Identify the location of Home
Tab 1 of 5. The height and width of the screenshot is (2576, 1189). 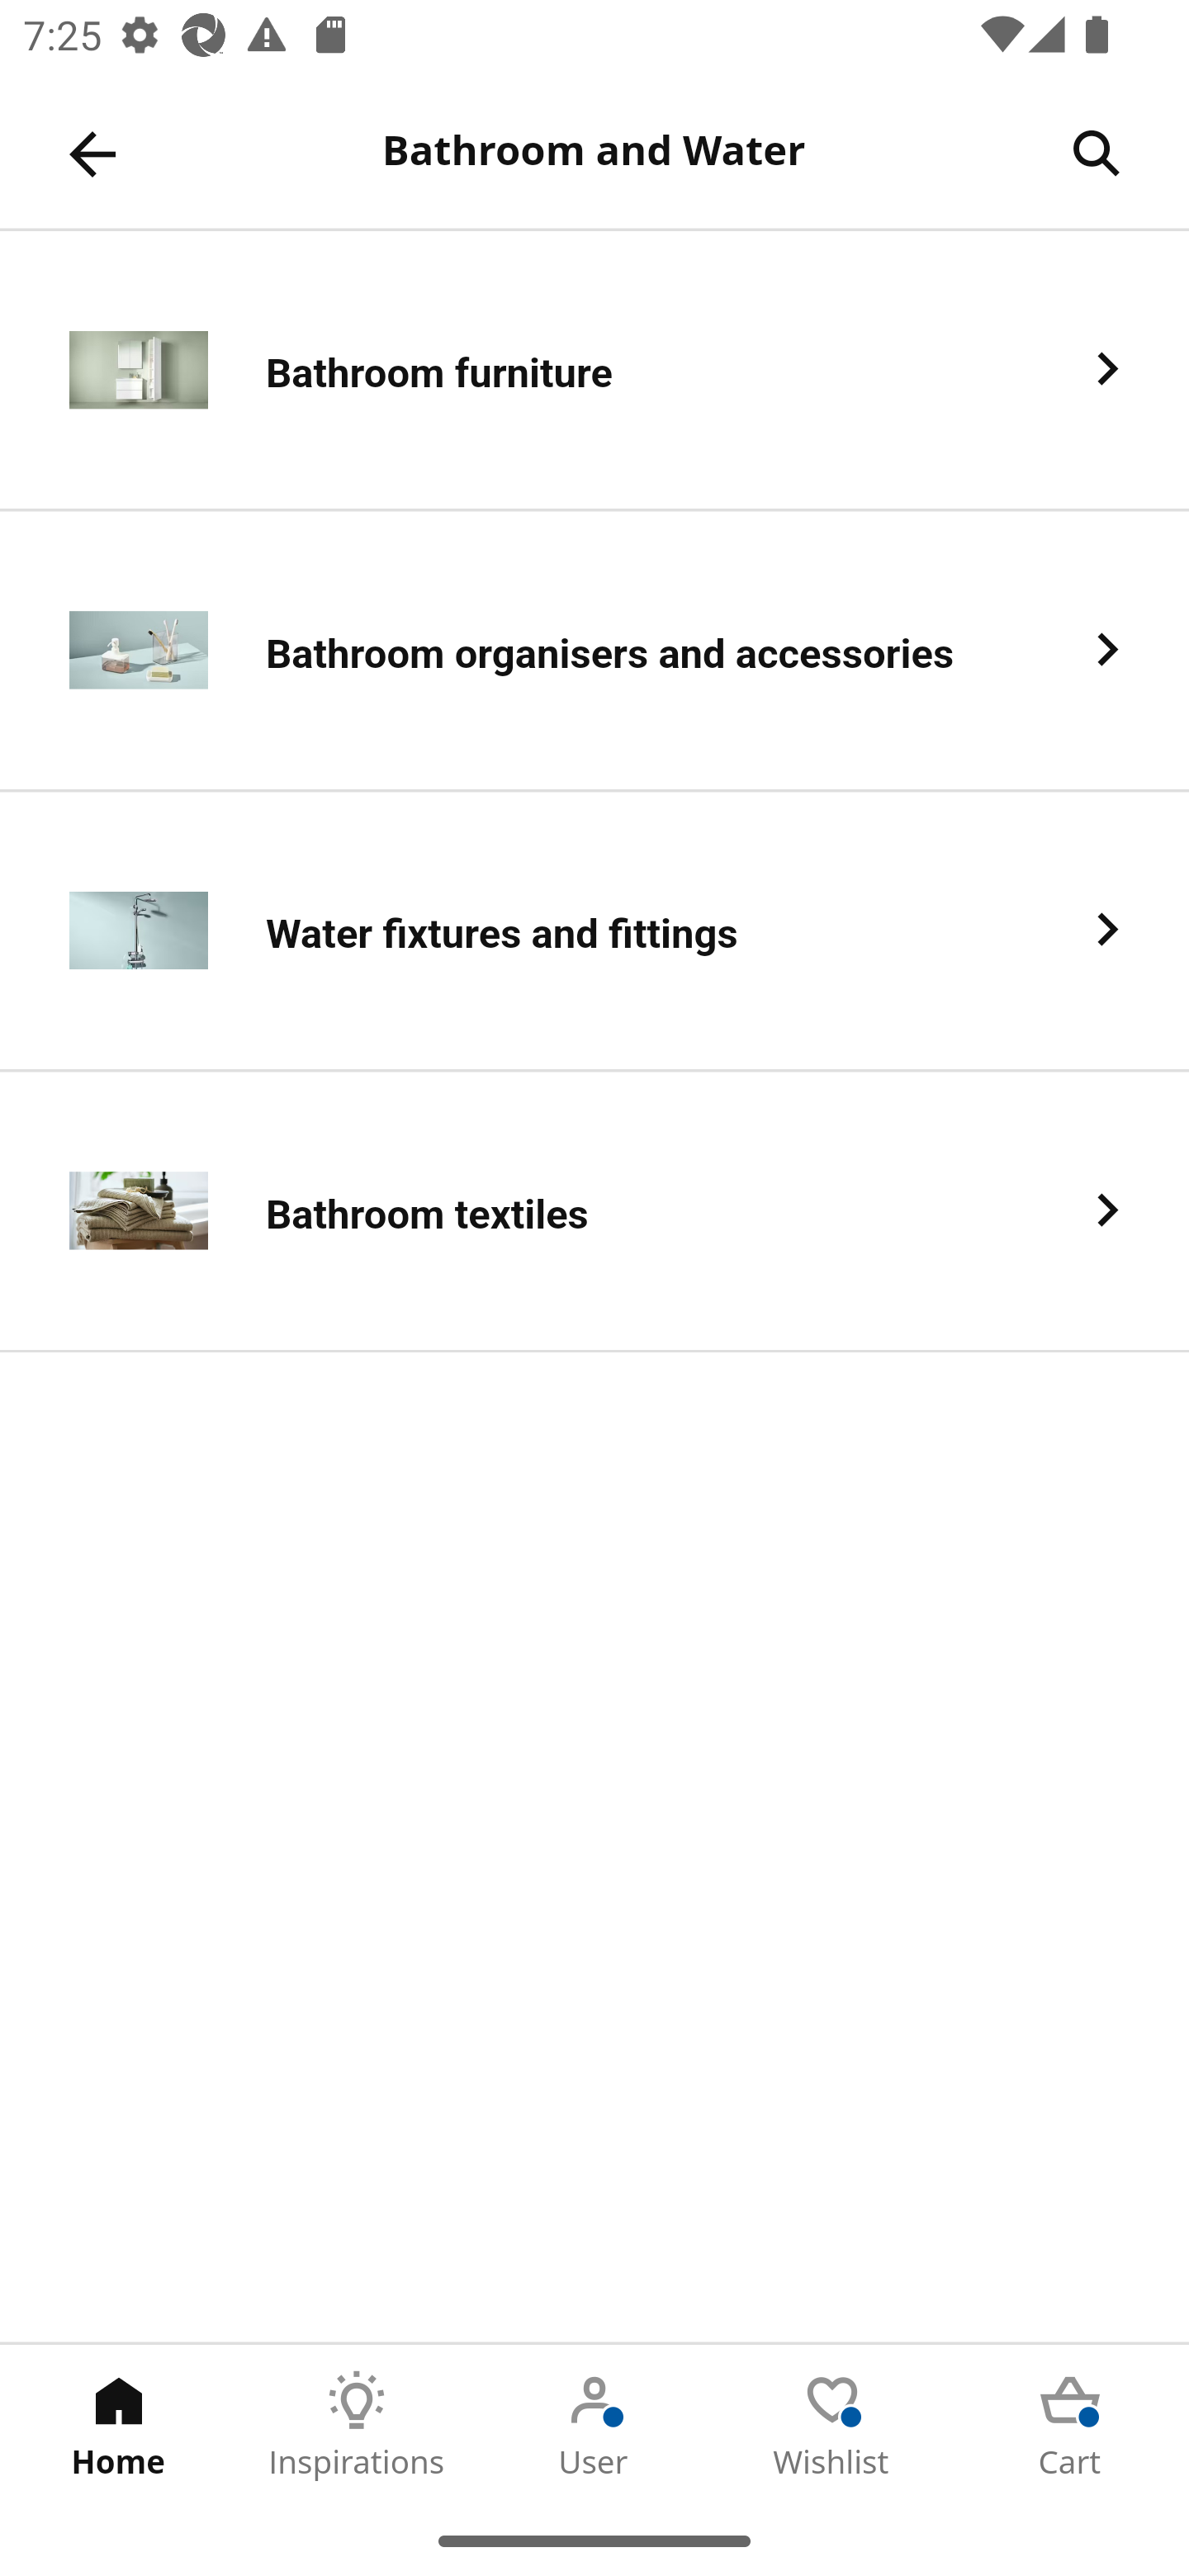
(119, 2425).